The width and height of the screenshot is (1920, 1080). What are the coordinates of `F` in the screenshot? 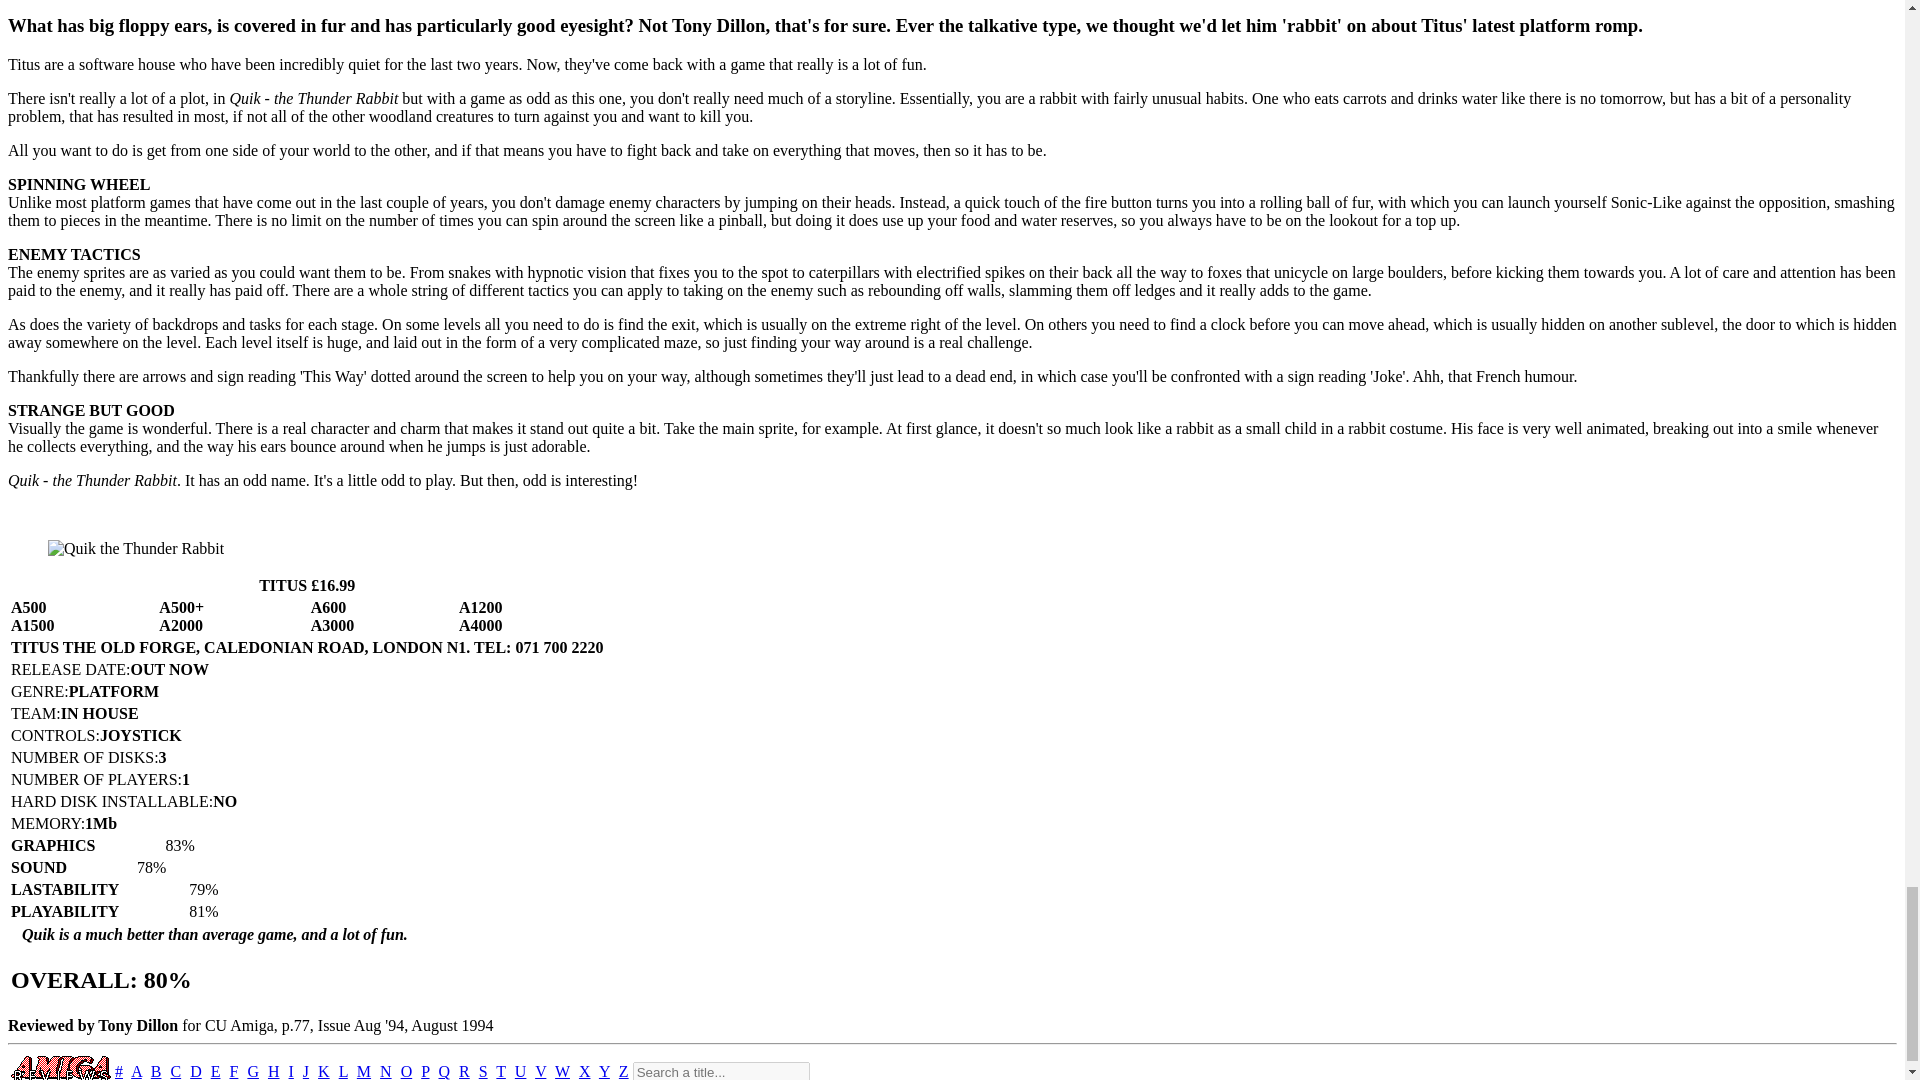 It's located at (233, 1071).